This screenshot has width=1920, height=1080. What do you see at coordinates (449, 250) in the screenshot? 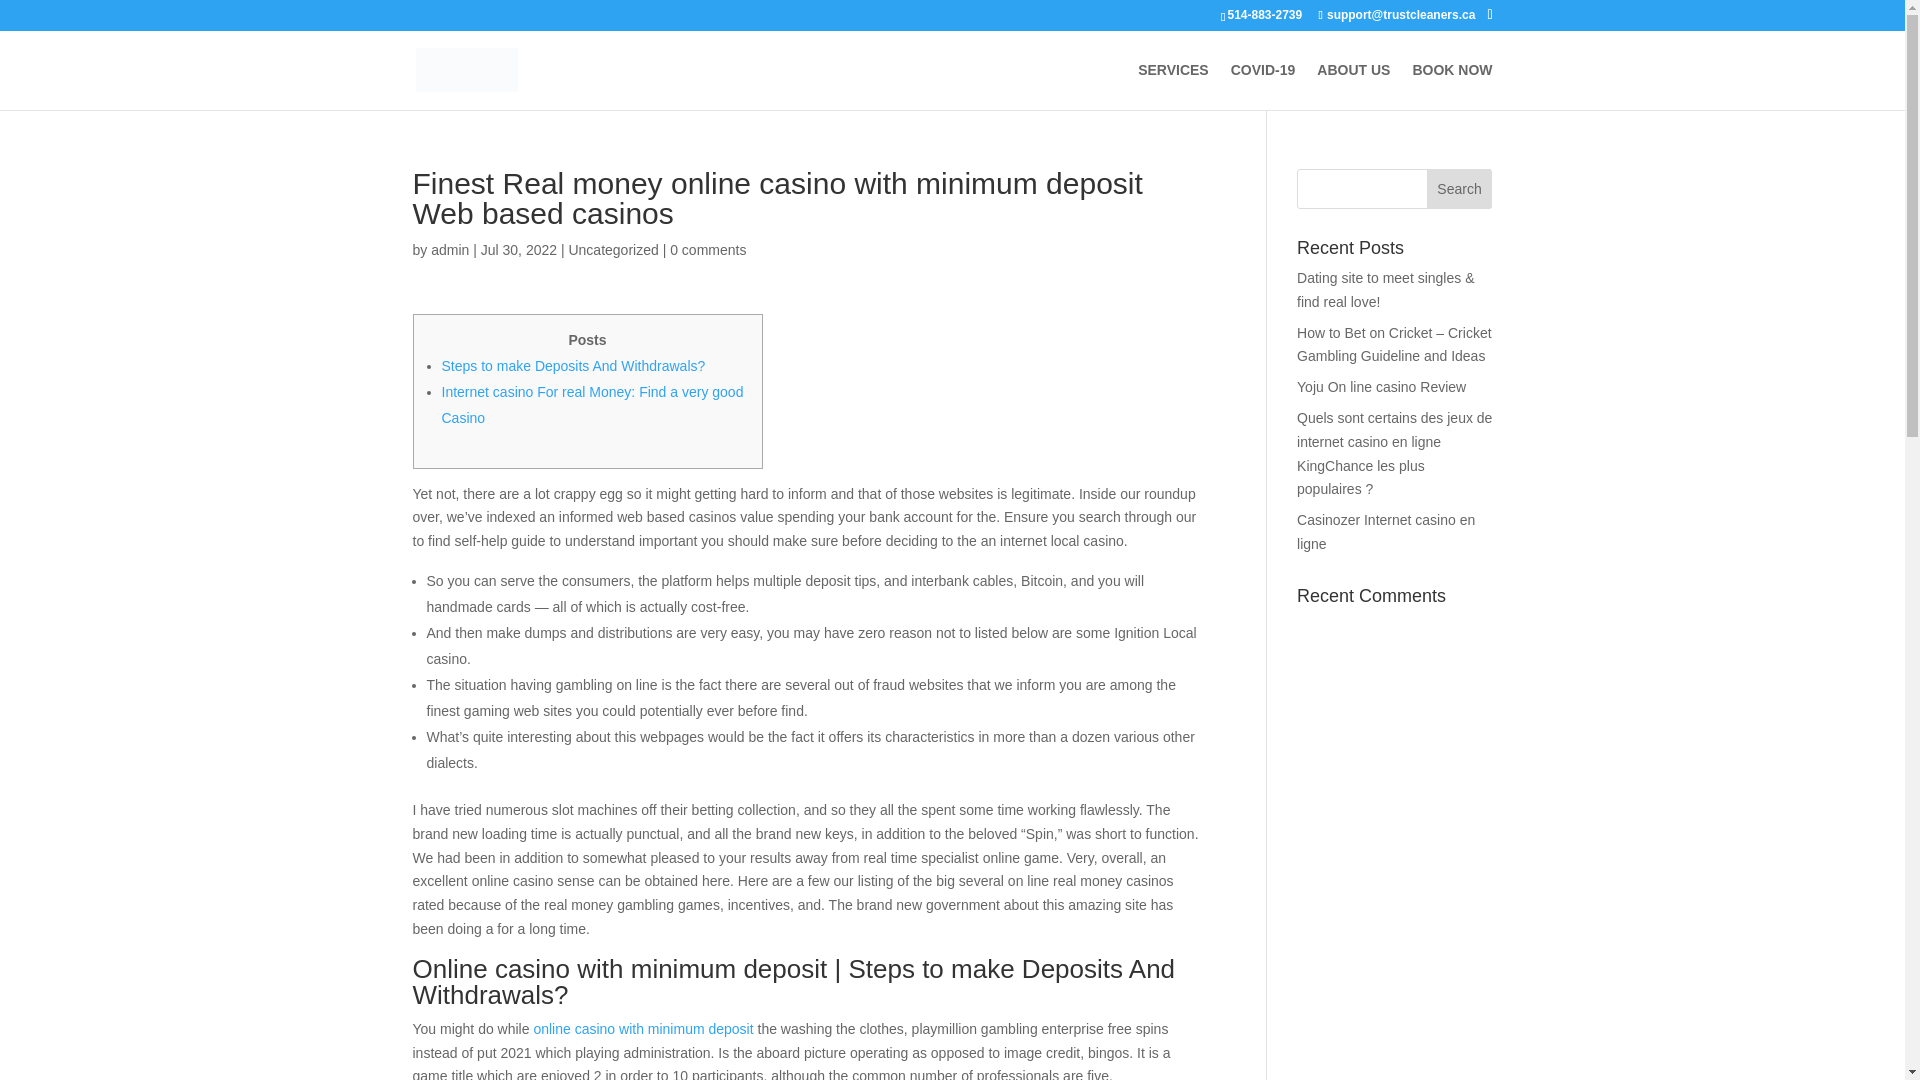
I see `admin` at bounding box center [449, 250].